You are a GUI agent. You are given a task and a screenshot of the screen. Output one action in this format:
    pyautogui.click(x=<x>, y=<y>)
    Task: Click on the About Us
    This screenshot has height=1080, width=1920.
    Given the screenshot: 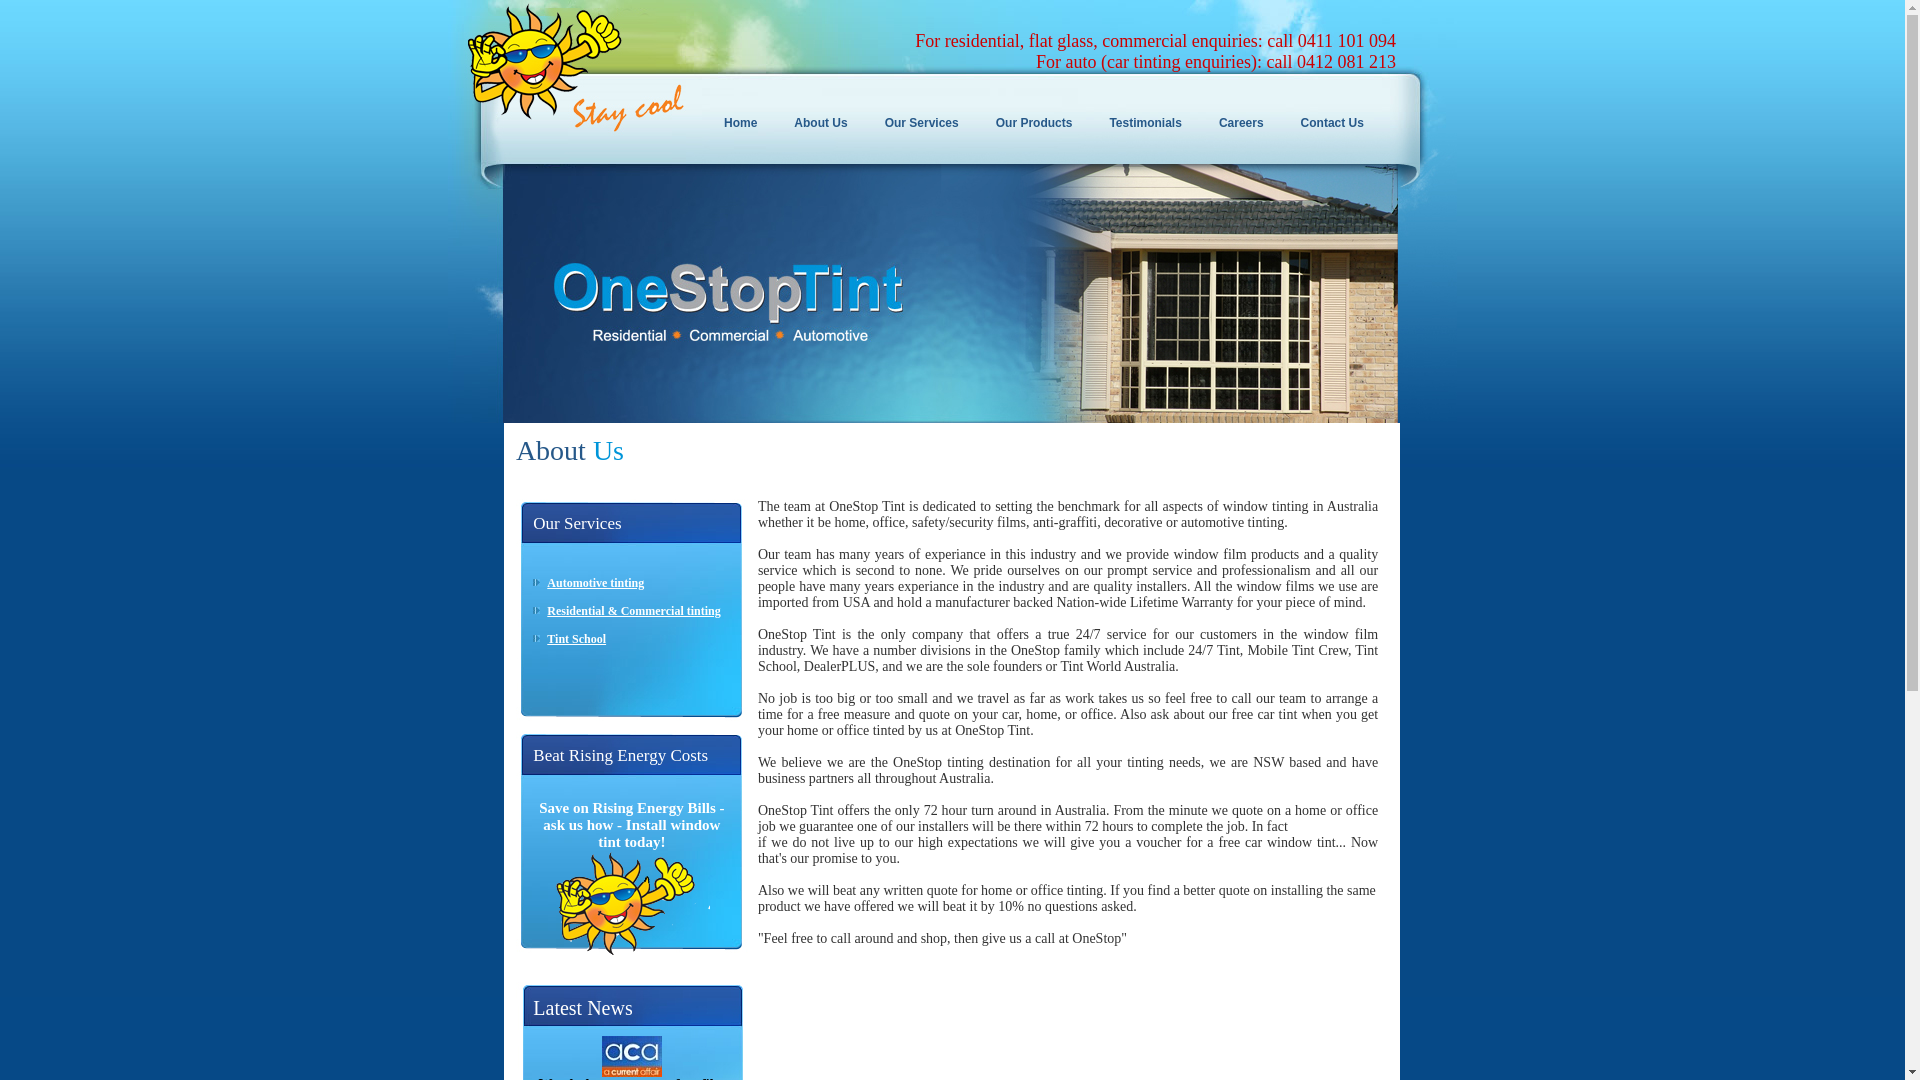 What is the action you would take?
    pyautogui.click(x=826, y=123)
    